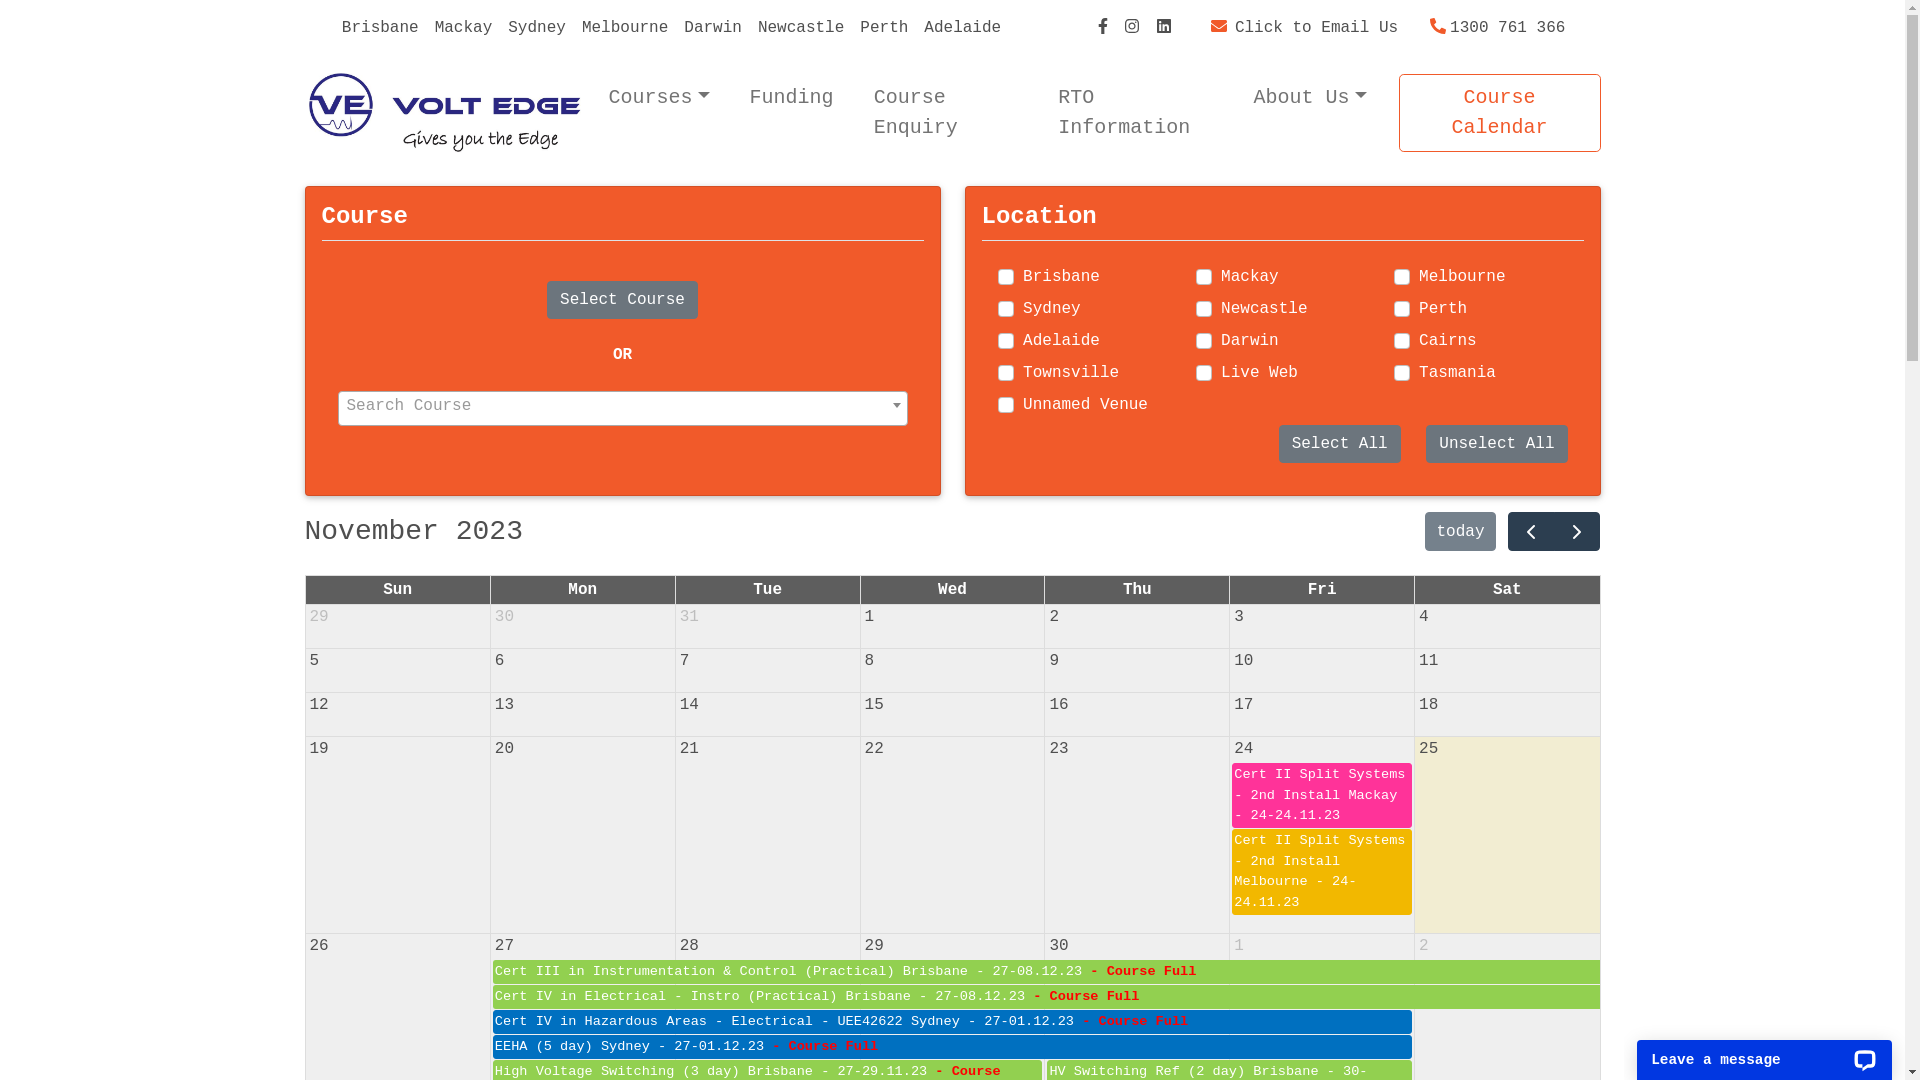 The height and width of the screenshot is (1080, 1920). I want to click on 11, so click(1428, 661).